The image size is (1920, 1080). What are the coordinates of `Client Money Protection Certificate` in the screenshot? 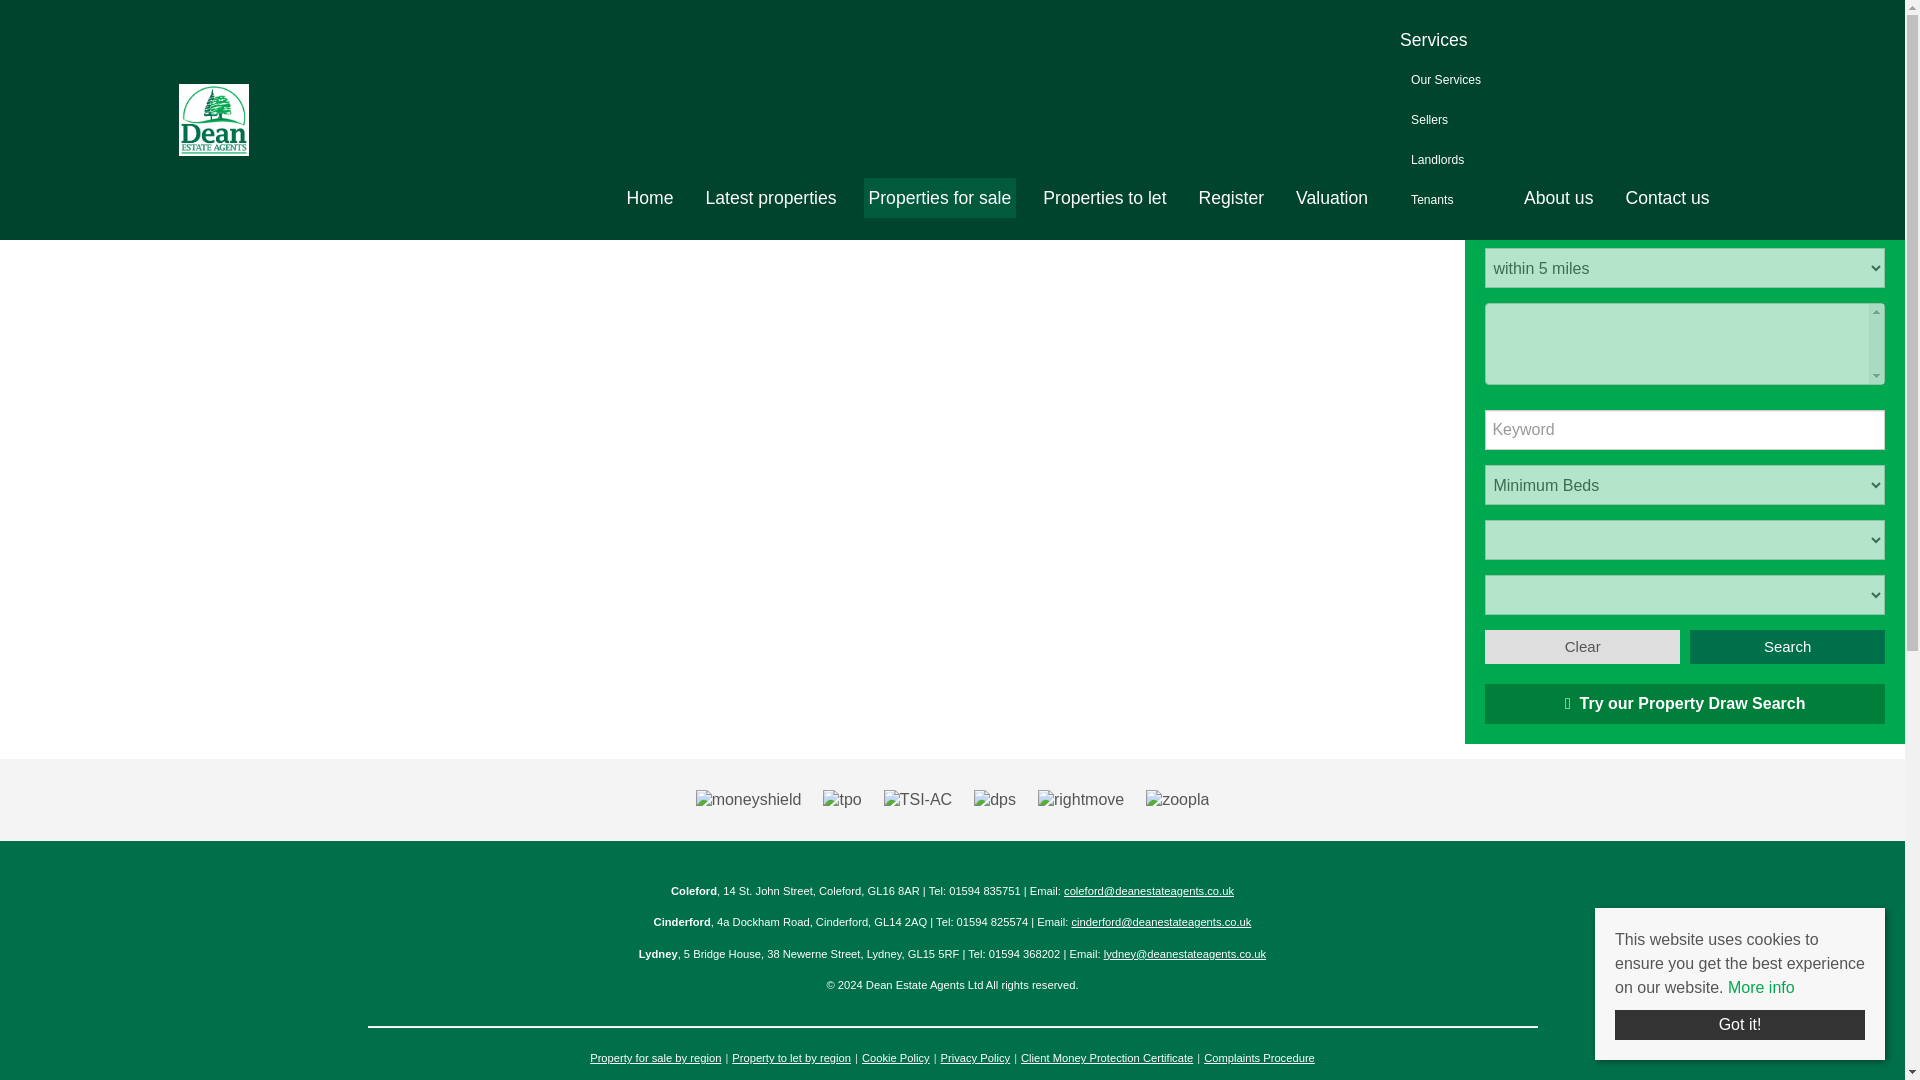 It's located at (1106, 1058).